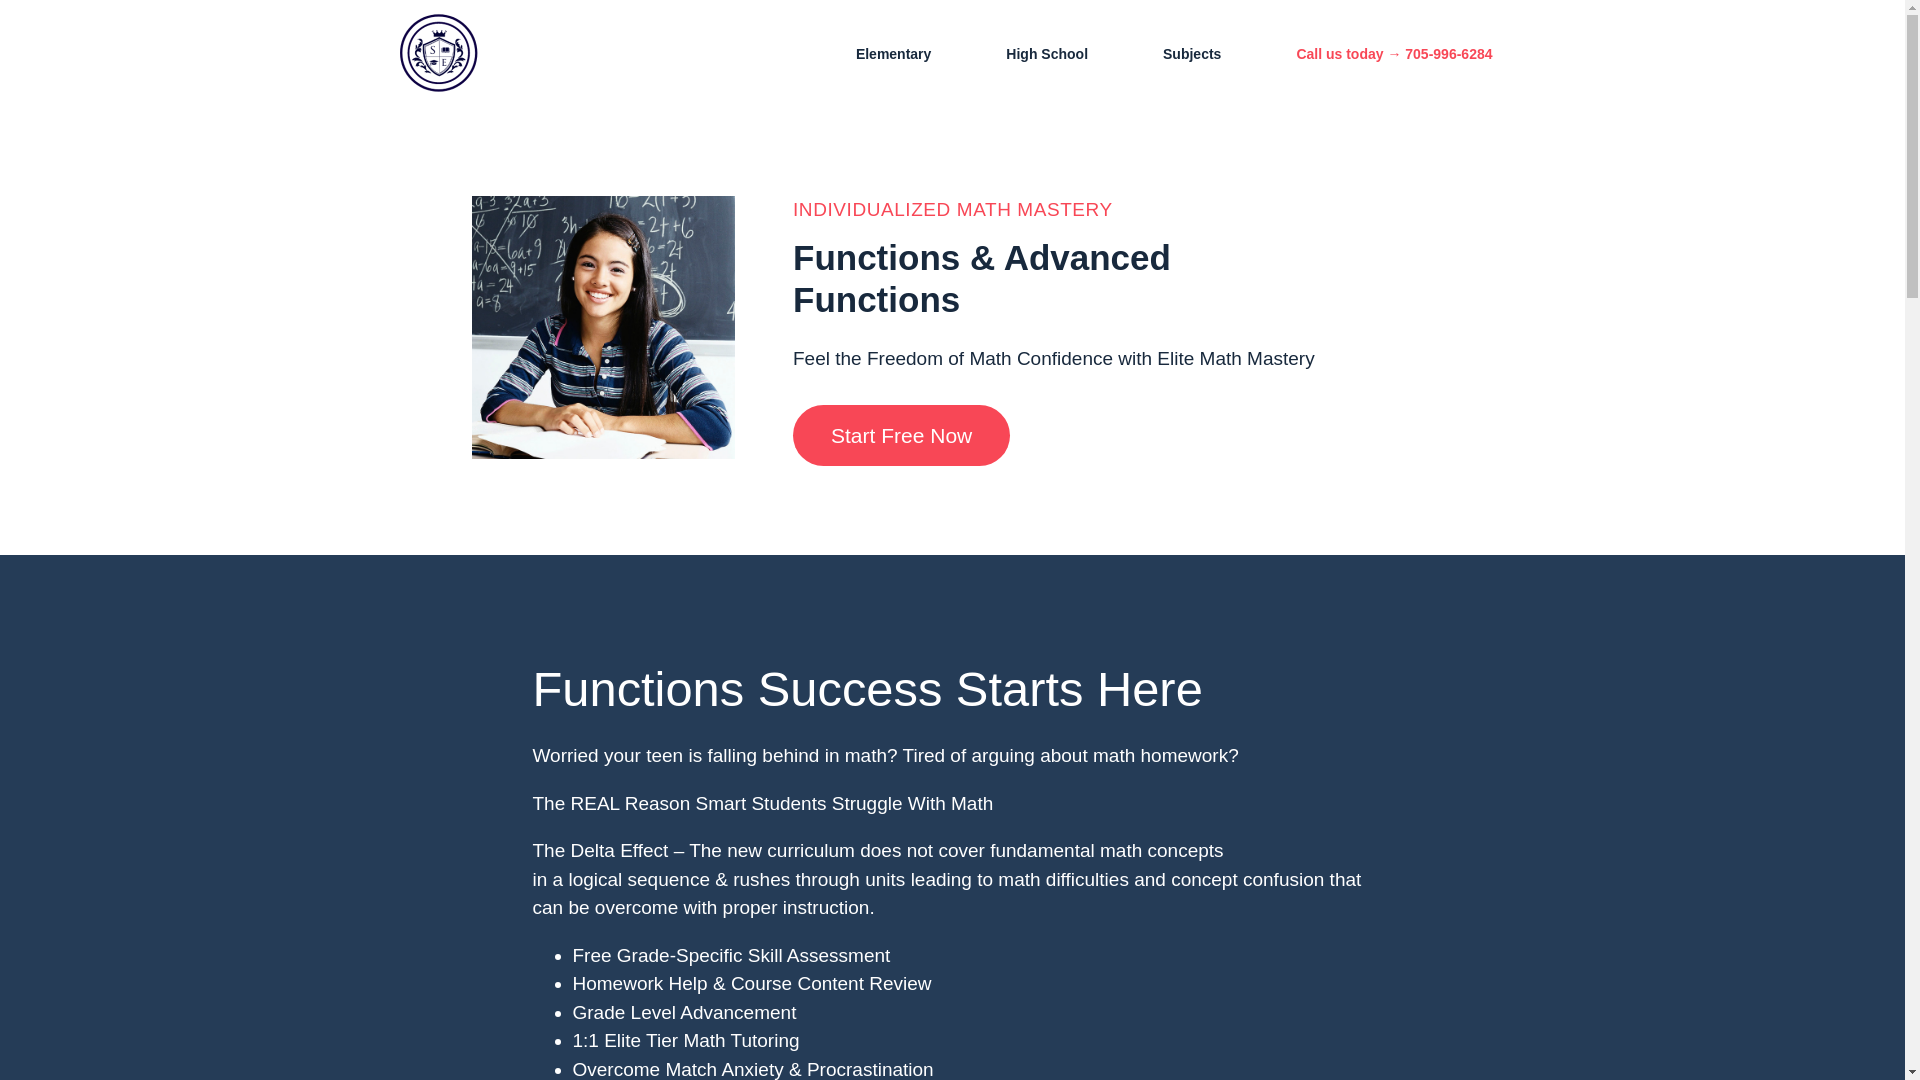 The width and height of the screenshot is (1920, 1080). Describe the element at coordinates (900, 435) in the screenshot. I see `Start Free Now` at that location.